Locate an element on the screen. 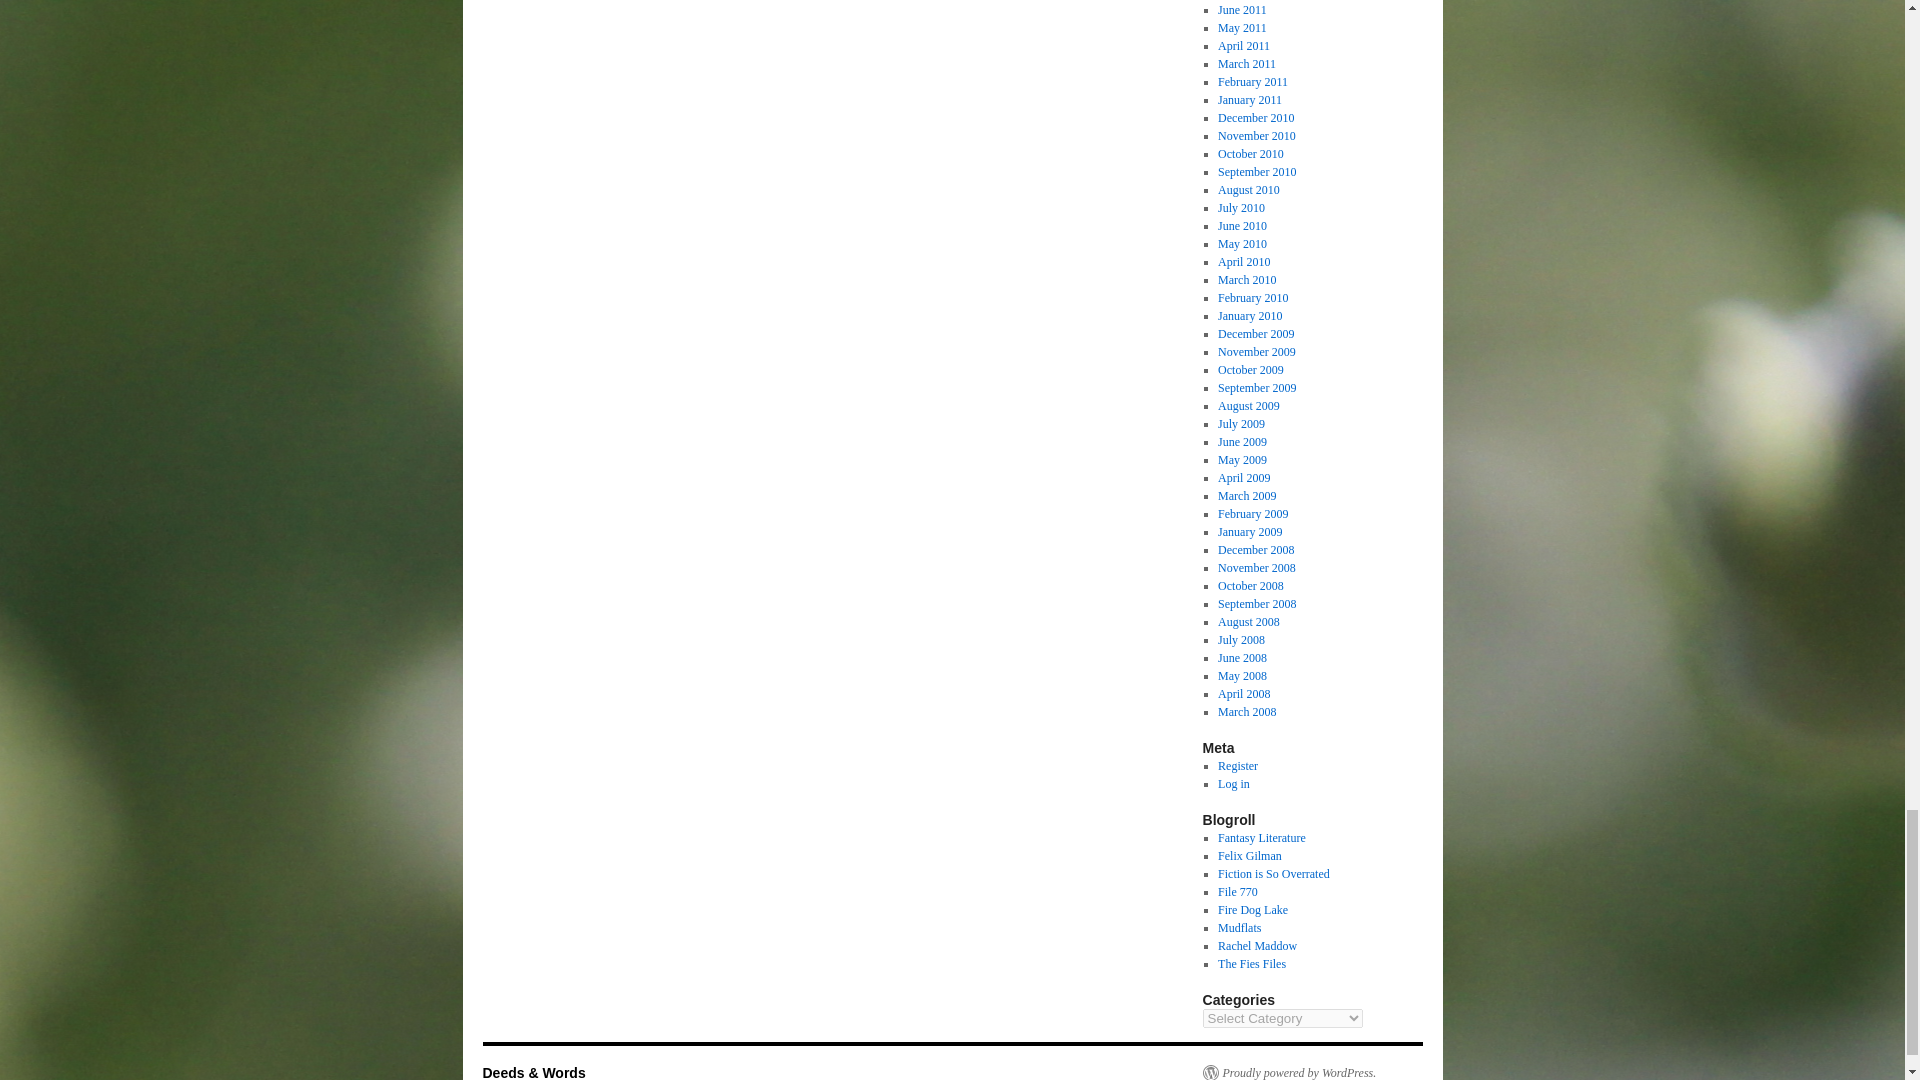 The width and height of the screenshot is (1920, 1080). Good book reviews is located at coordinates (1274, 874).